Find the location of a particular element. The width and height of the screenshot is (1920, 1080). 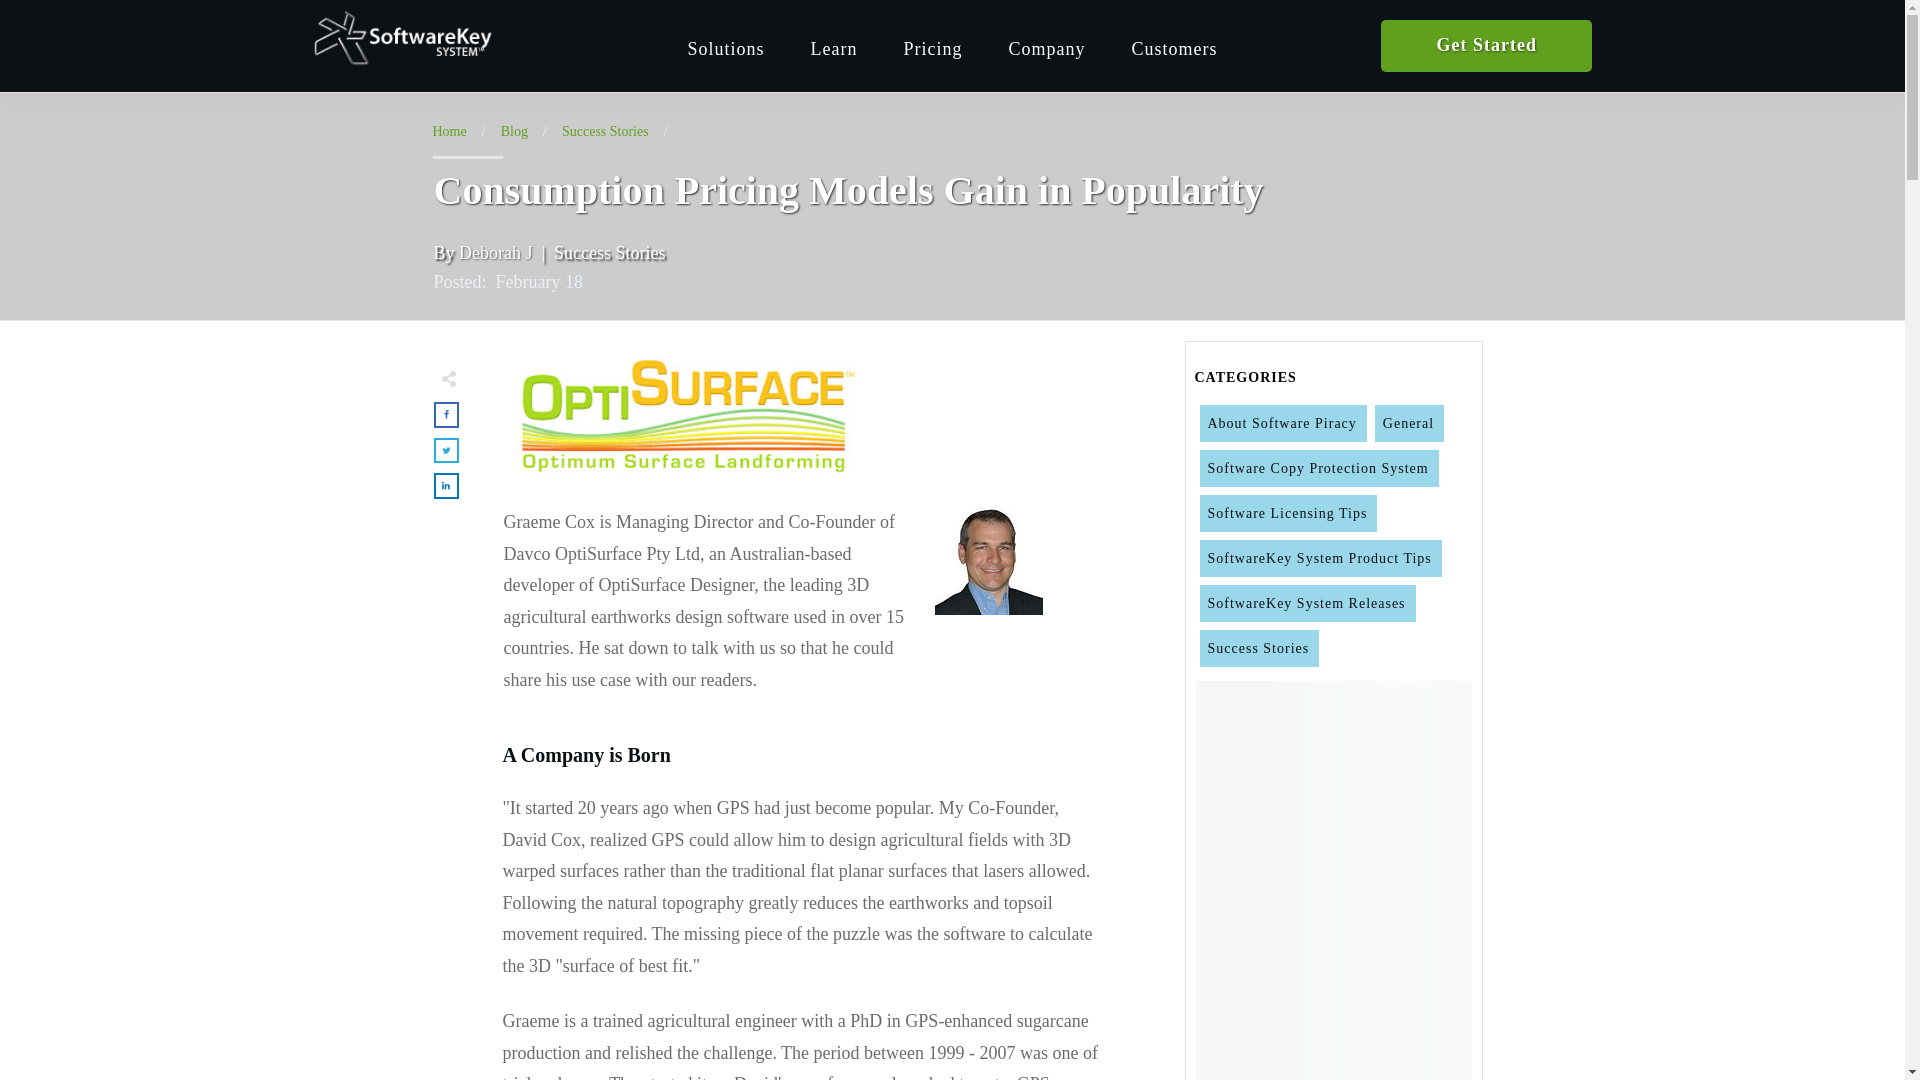

Success Stories is located at coordinates (605, 132).